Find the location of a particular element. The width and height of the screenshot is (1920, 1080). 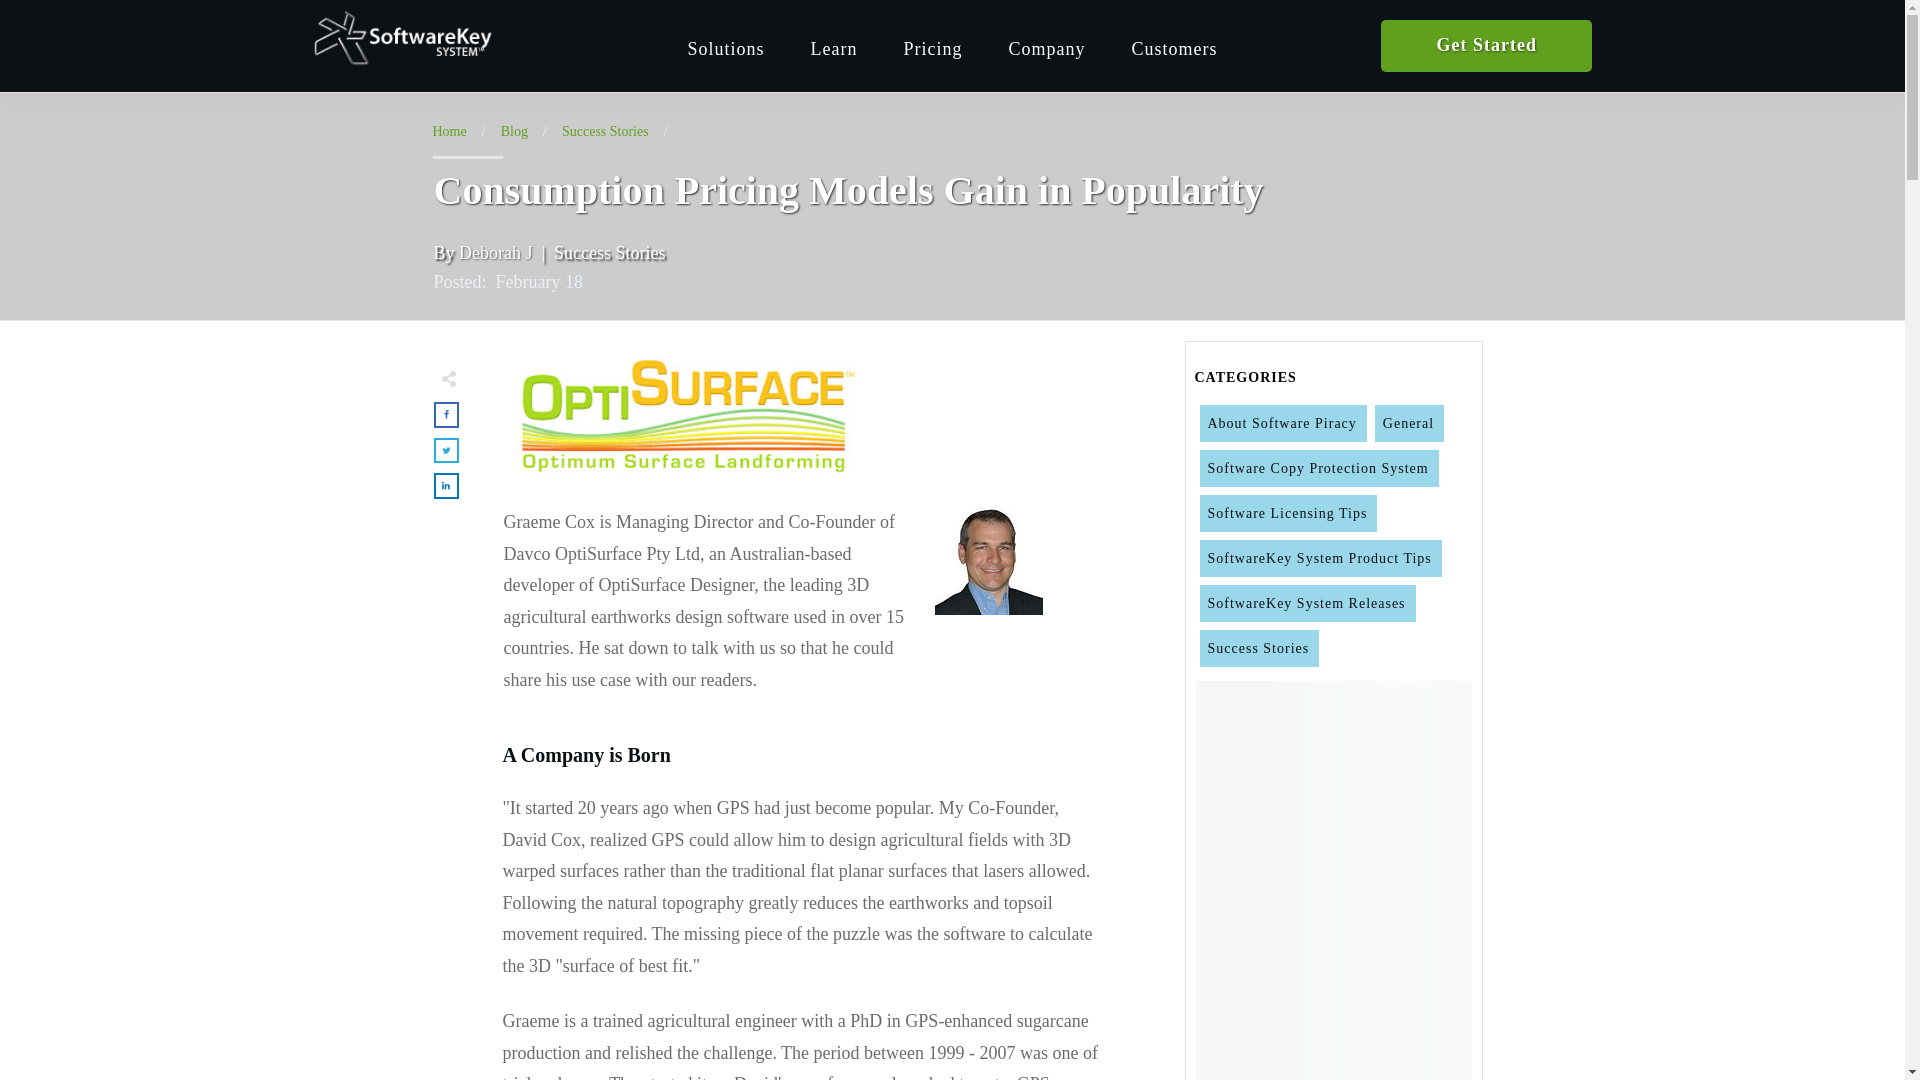

Success Stories is located at coordinates (605, 132).